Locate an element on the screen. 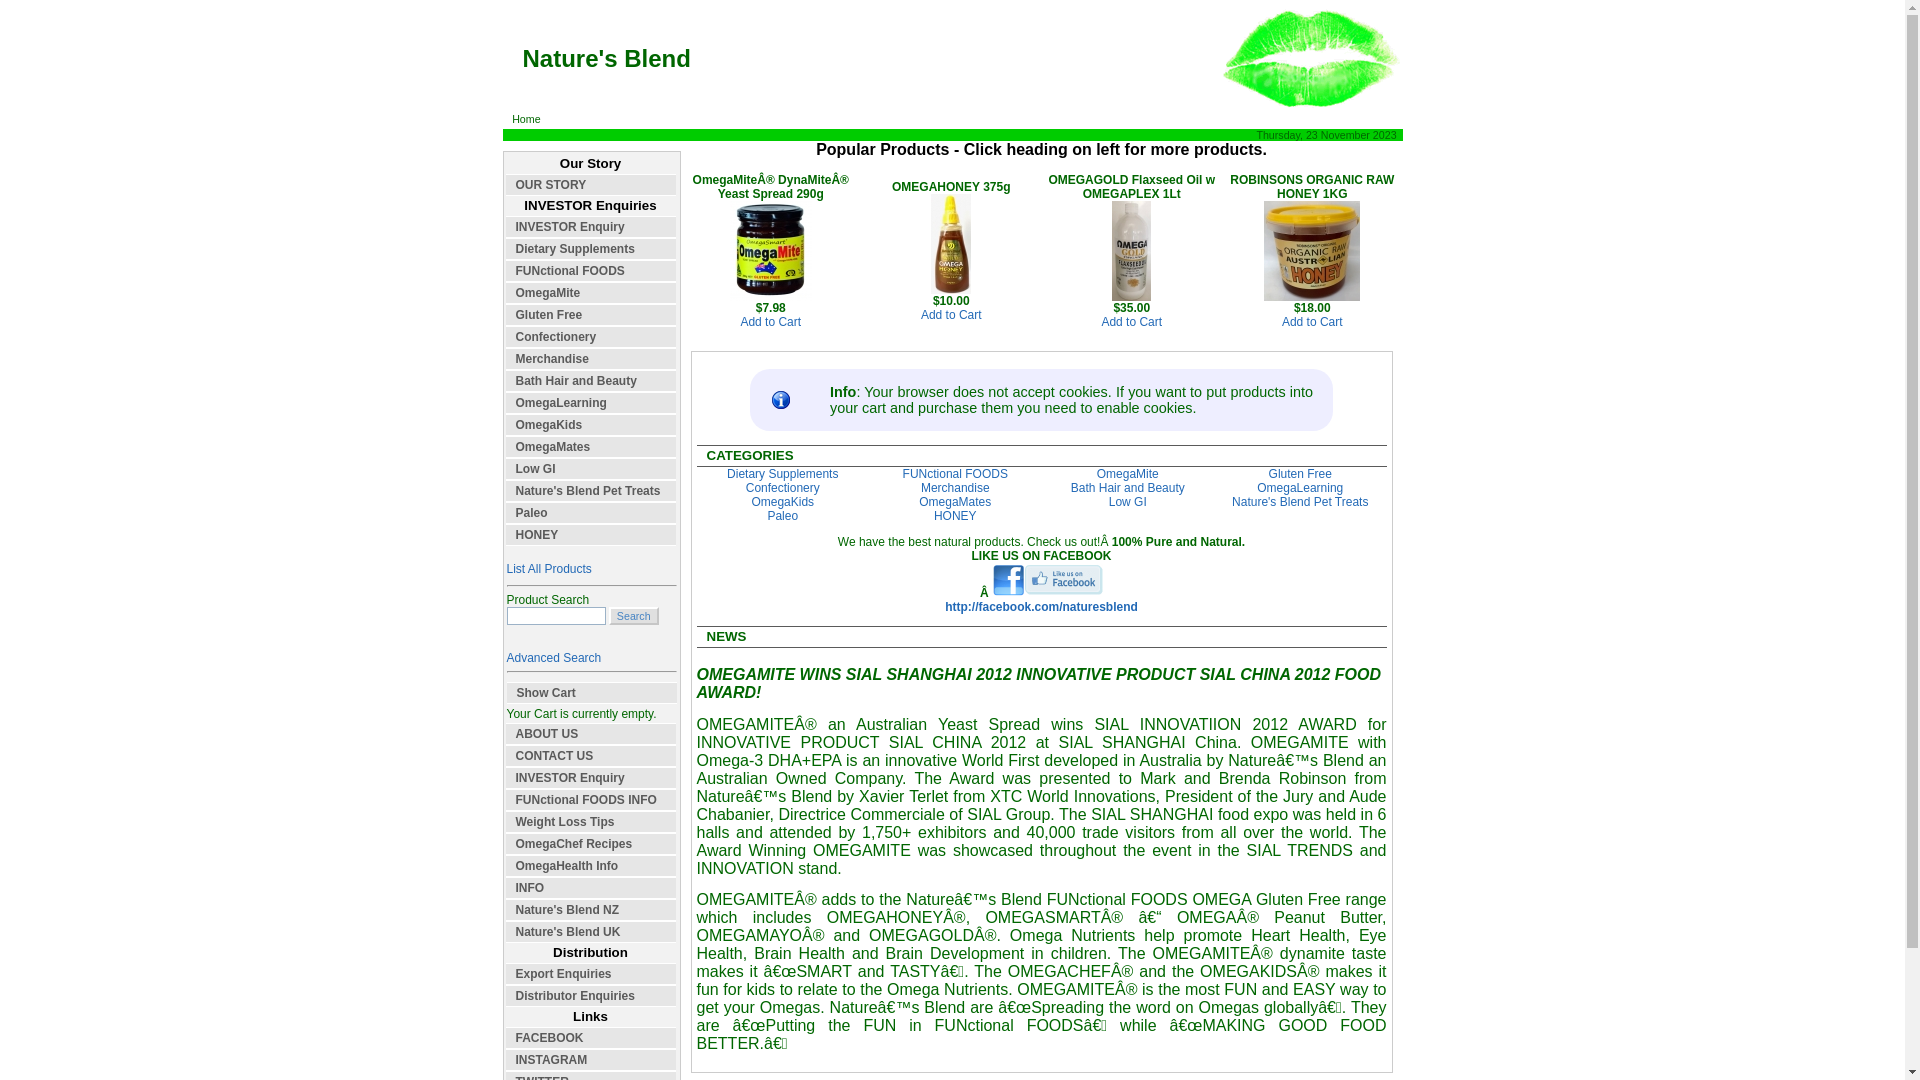 This screenshot has width=1920, height=1080. HONEY is located at coordinates (956, 516).